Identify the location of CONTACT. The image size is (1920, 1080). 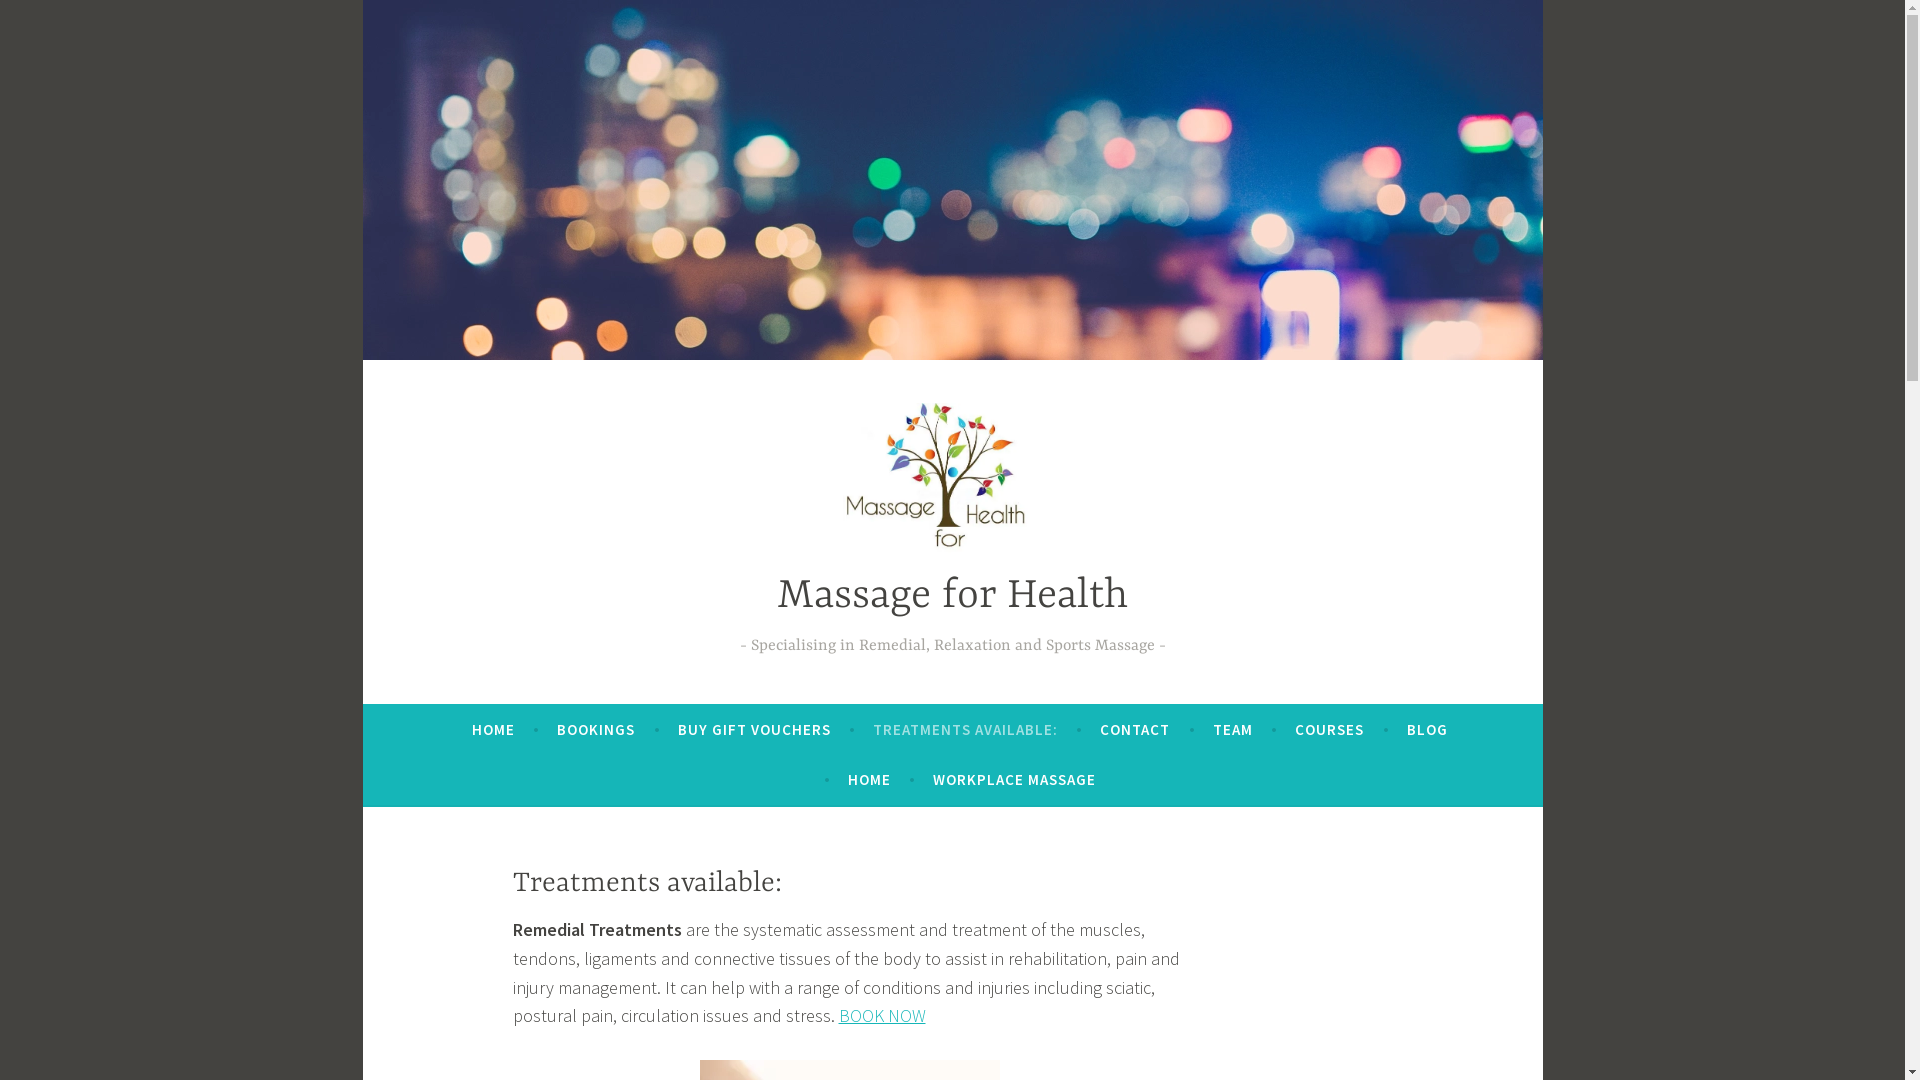
(1135, 730).